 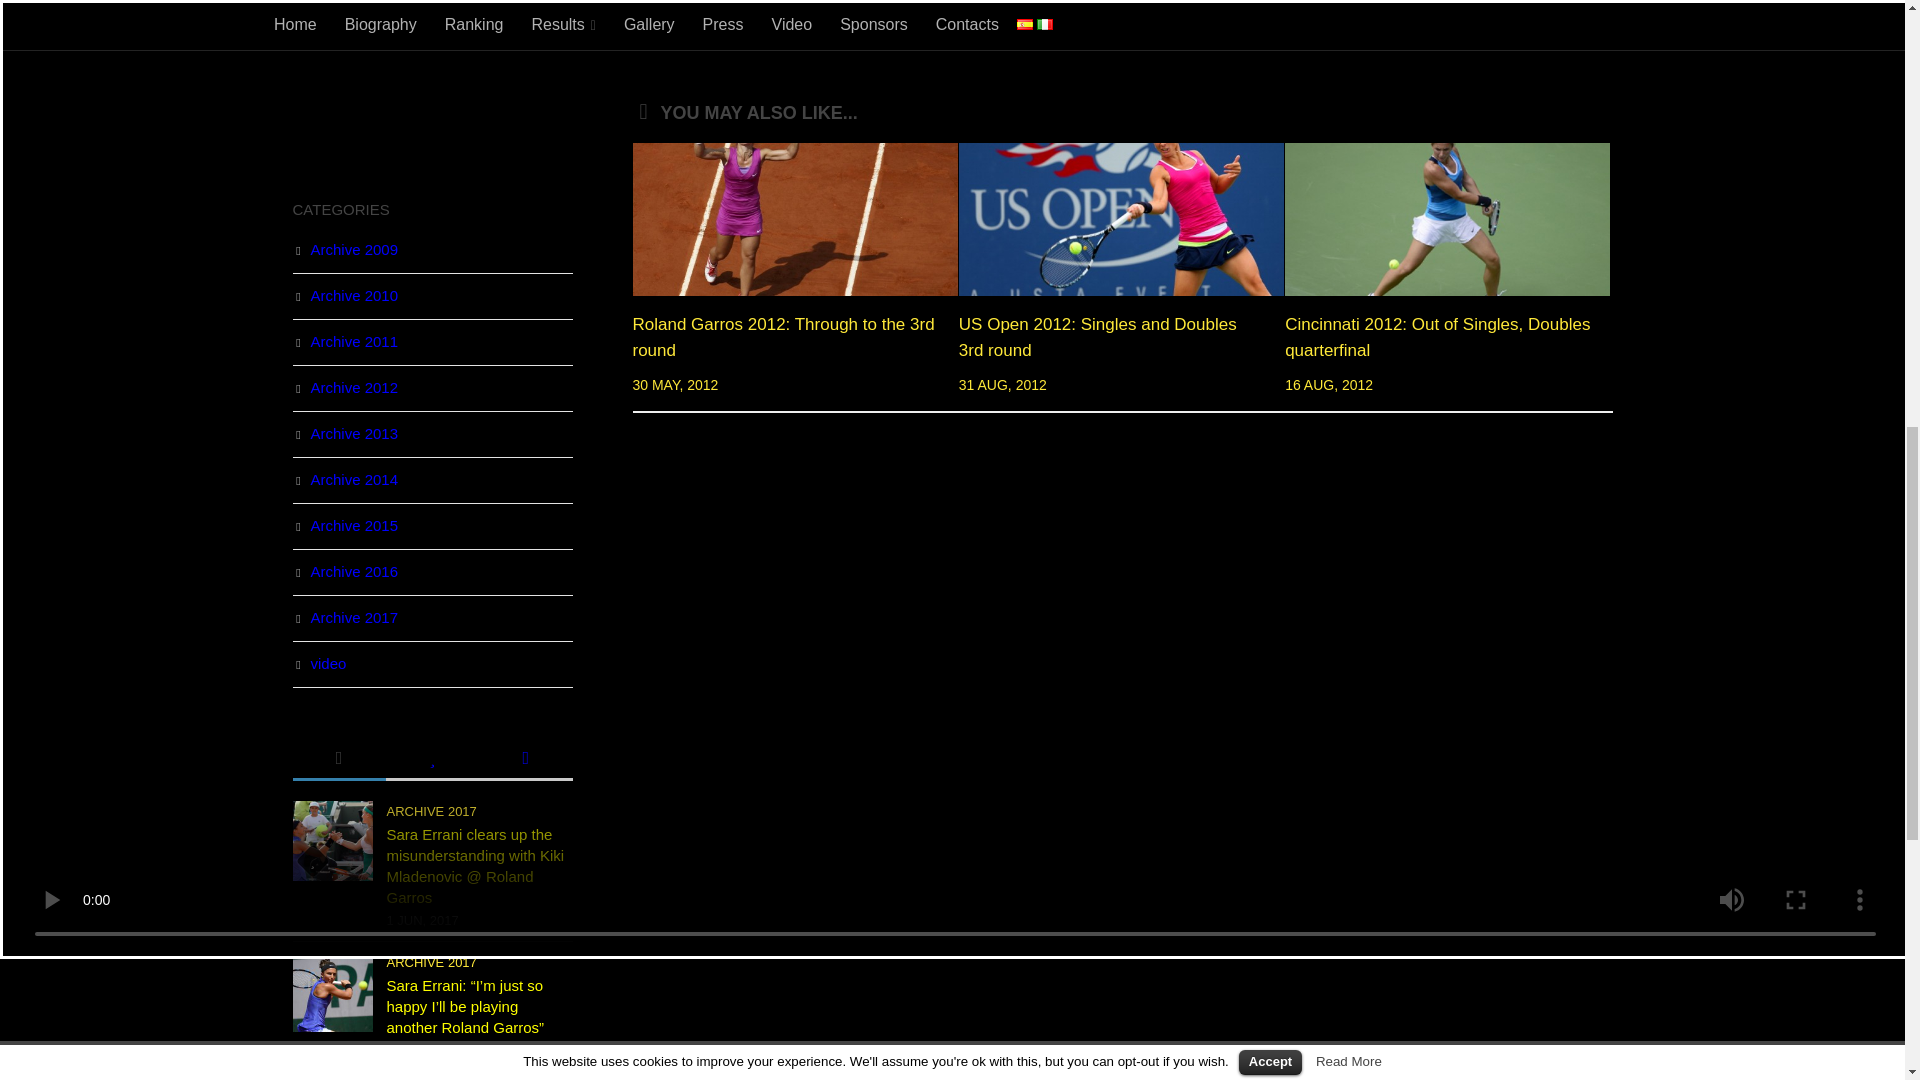 I want to click on Cincinnati 2012: Out of Singles, Doubles quarterfinal, so click(x=1447, y=218).